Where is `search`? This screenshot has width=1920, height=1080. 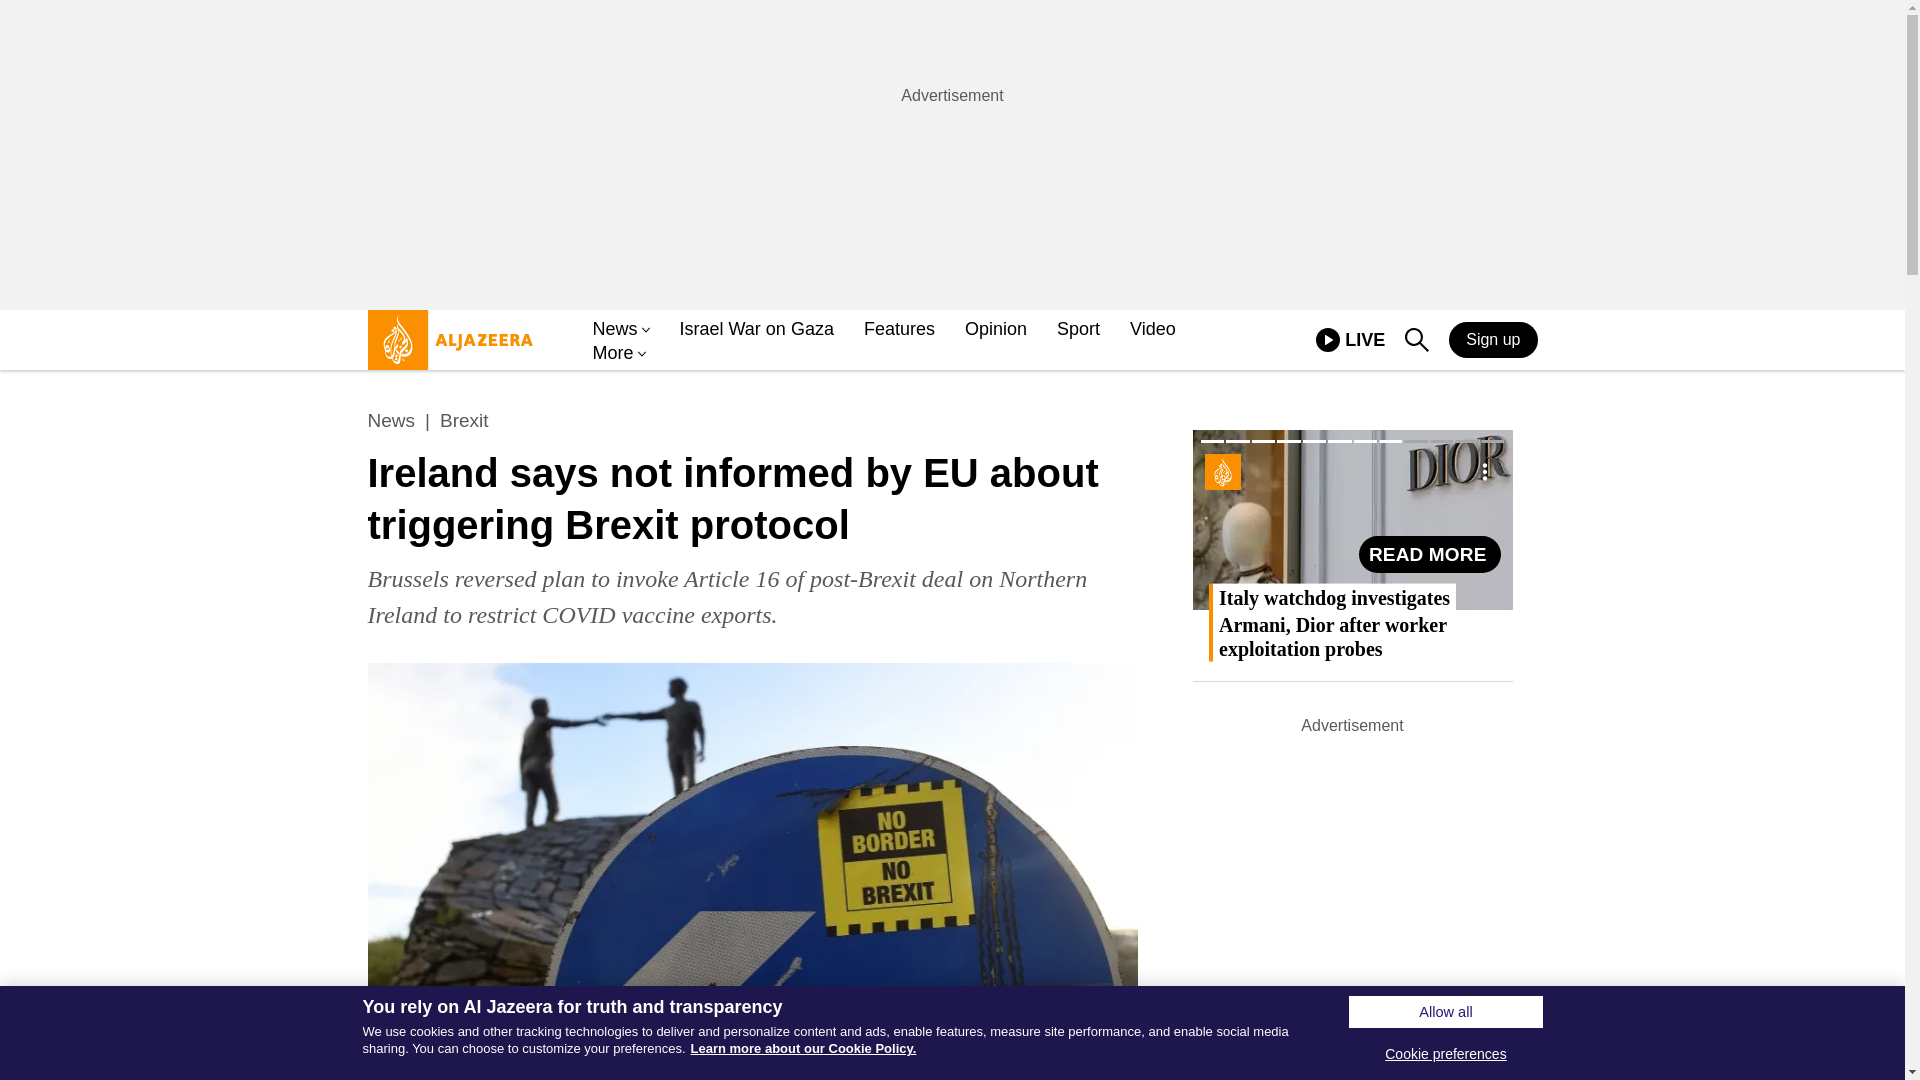
search is located at coordinates (1416, 340).